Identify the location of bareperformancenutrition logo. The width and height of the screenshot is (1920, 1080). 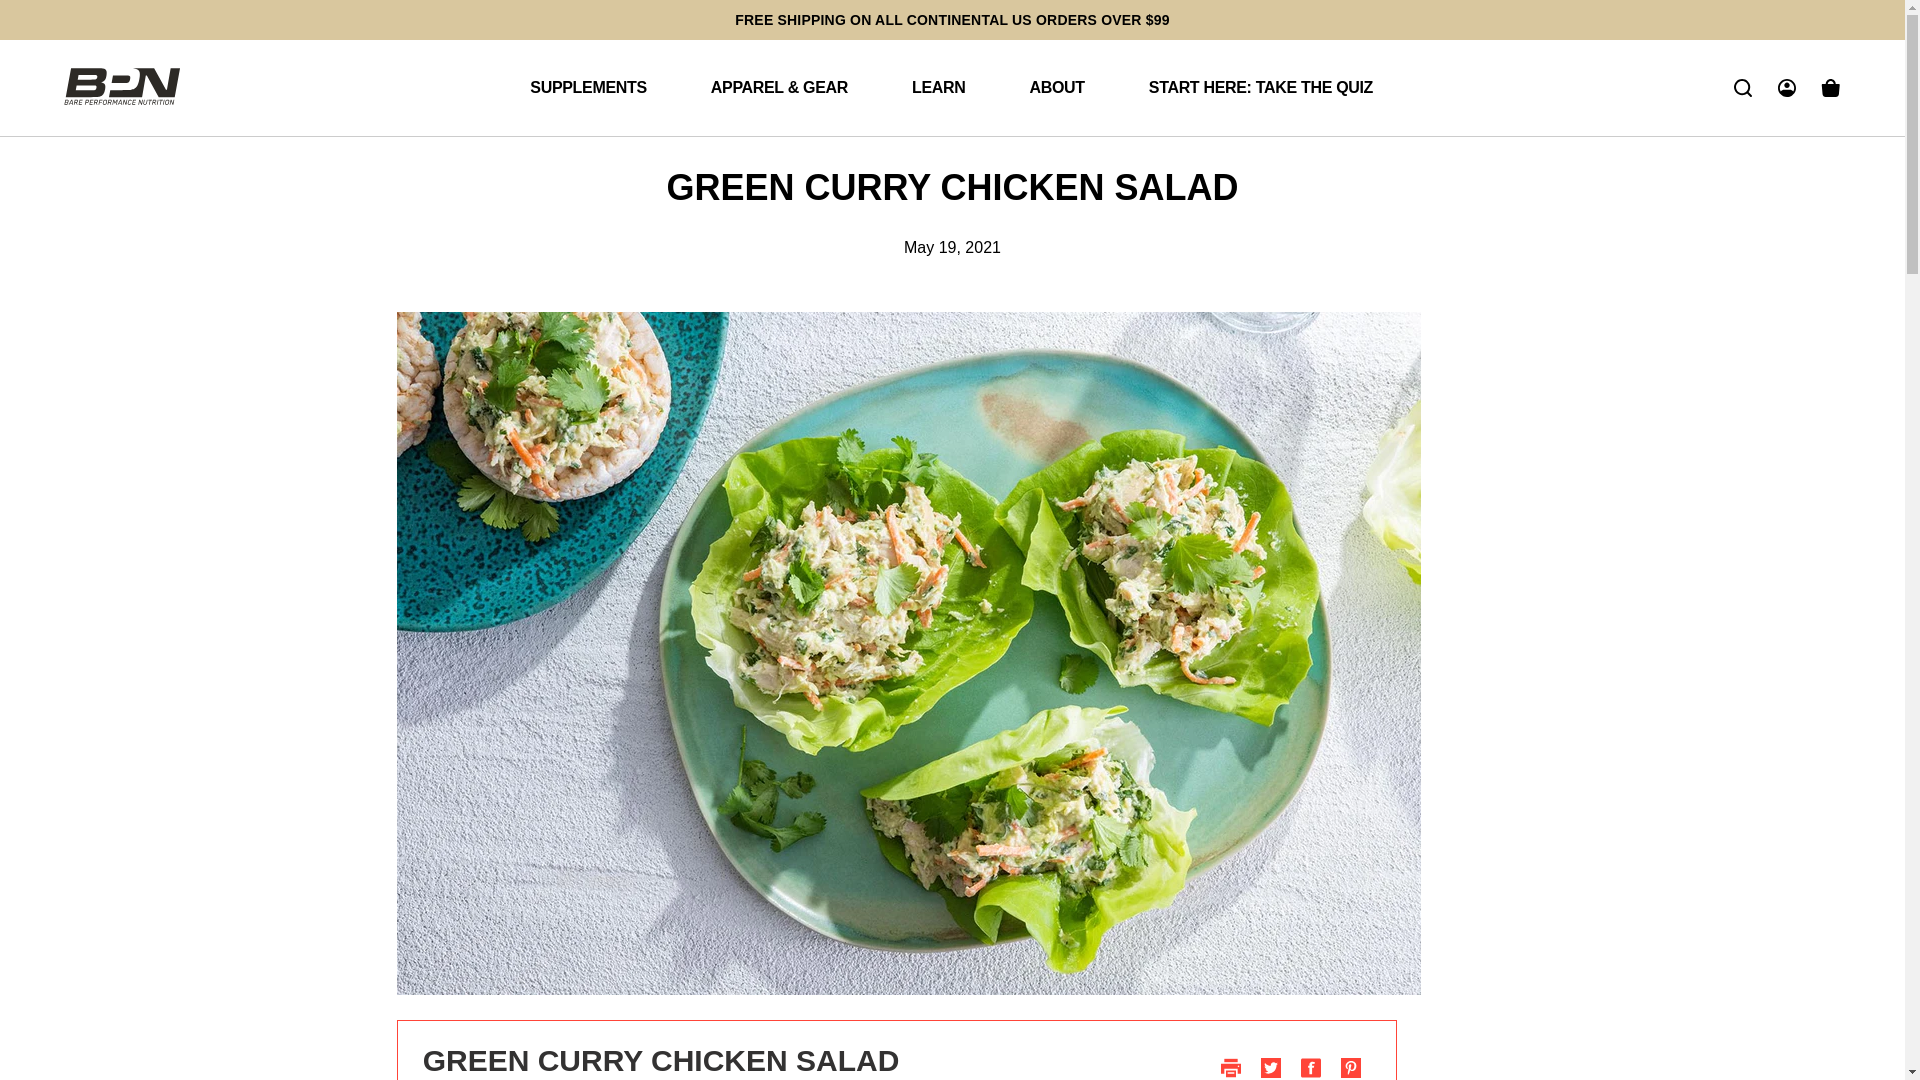
(122, 84).